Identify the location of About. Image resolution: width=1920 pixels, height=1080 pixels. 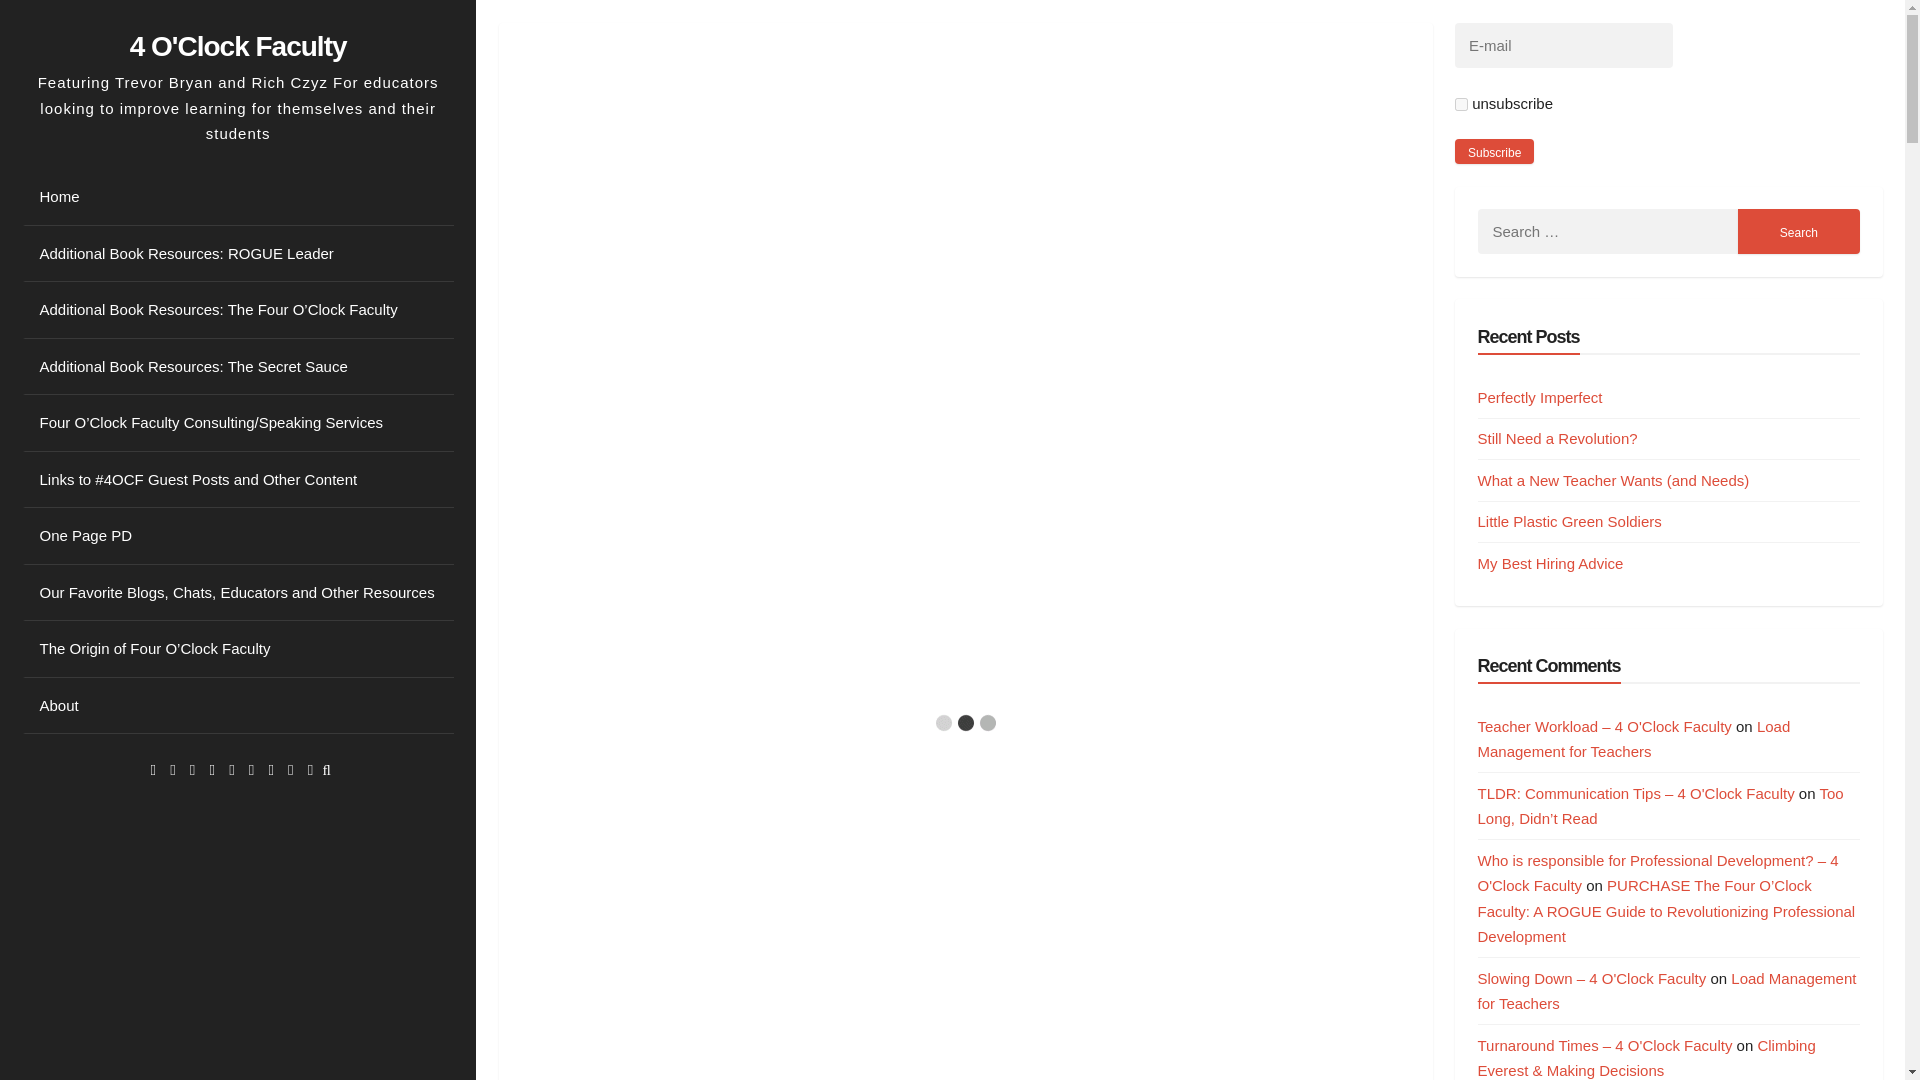
(237, 706).